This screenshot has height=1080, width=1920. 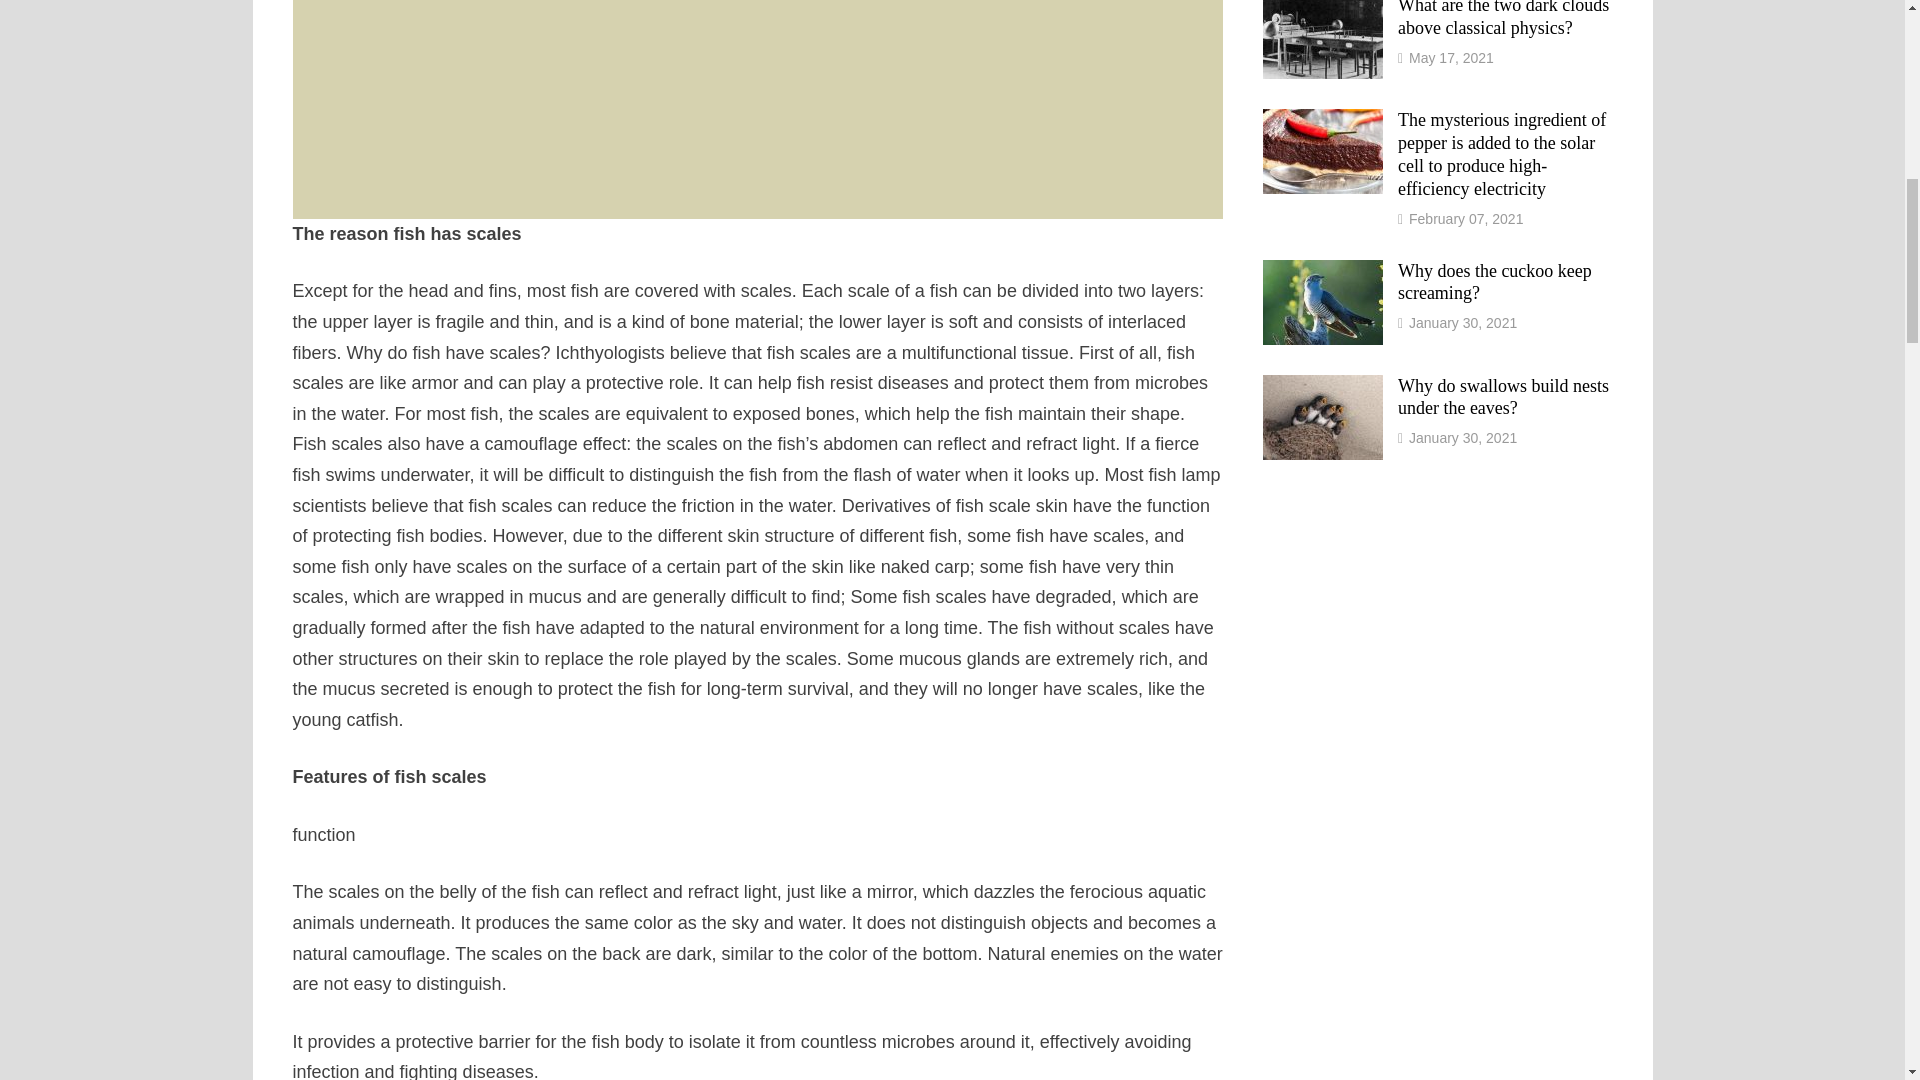 I want to click on Advertisement, so click(x=756, y=110).